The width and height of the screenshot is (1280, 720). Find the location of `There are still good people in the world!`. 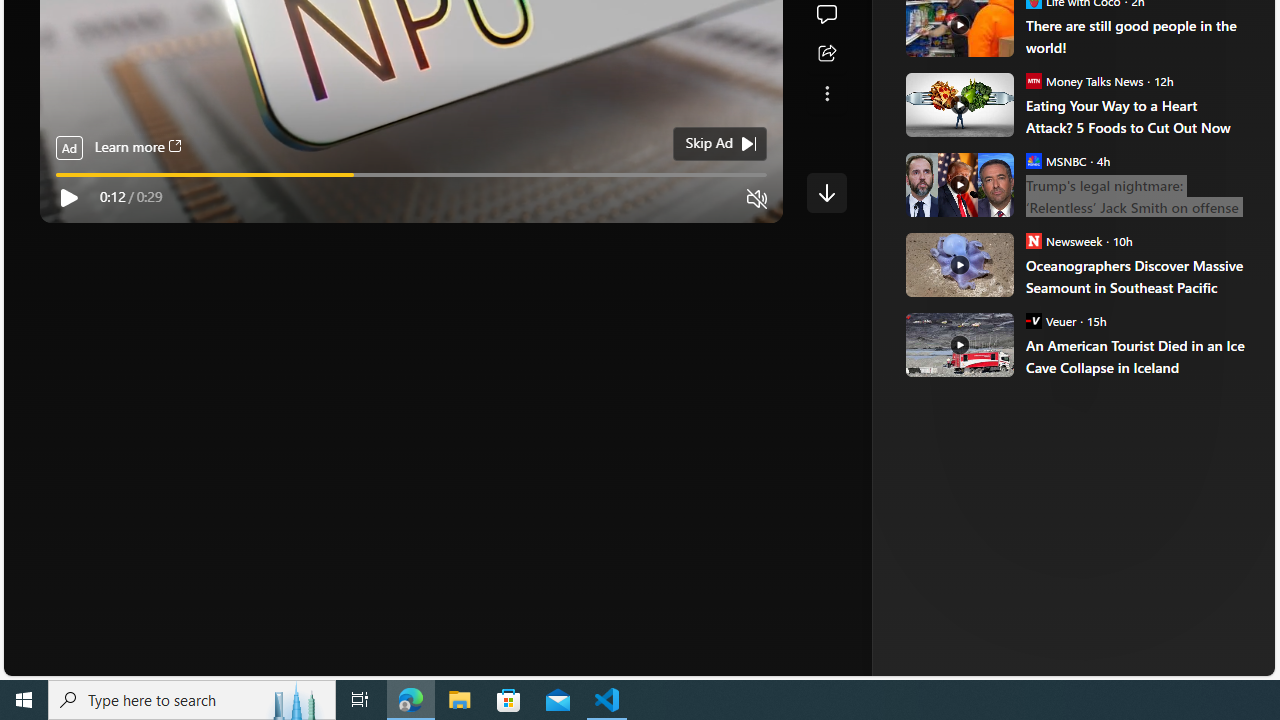

There are still good people in the world! is located at coordinates (1136, 36).